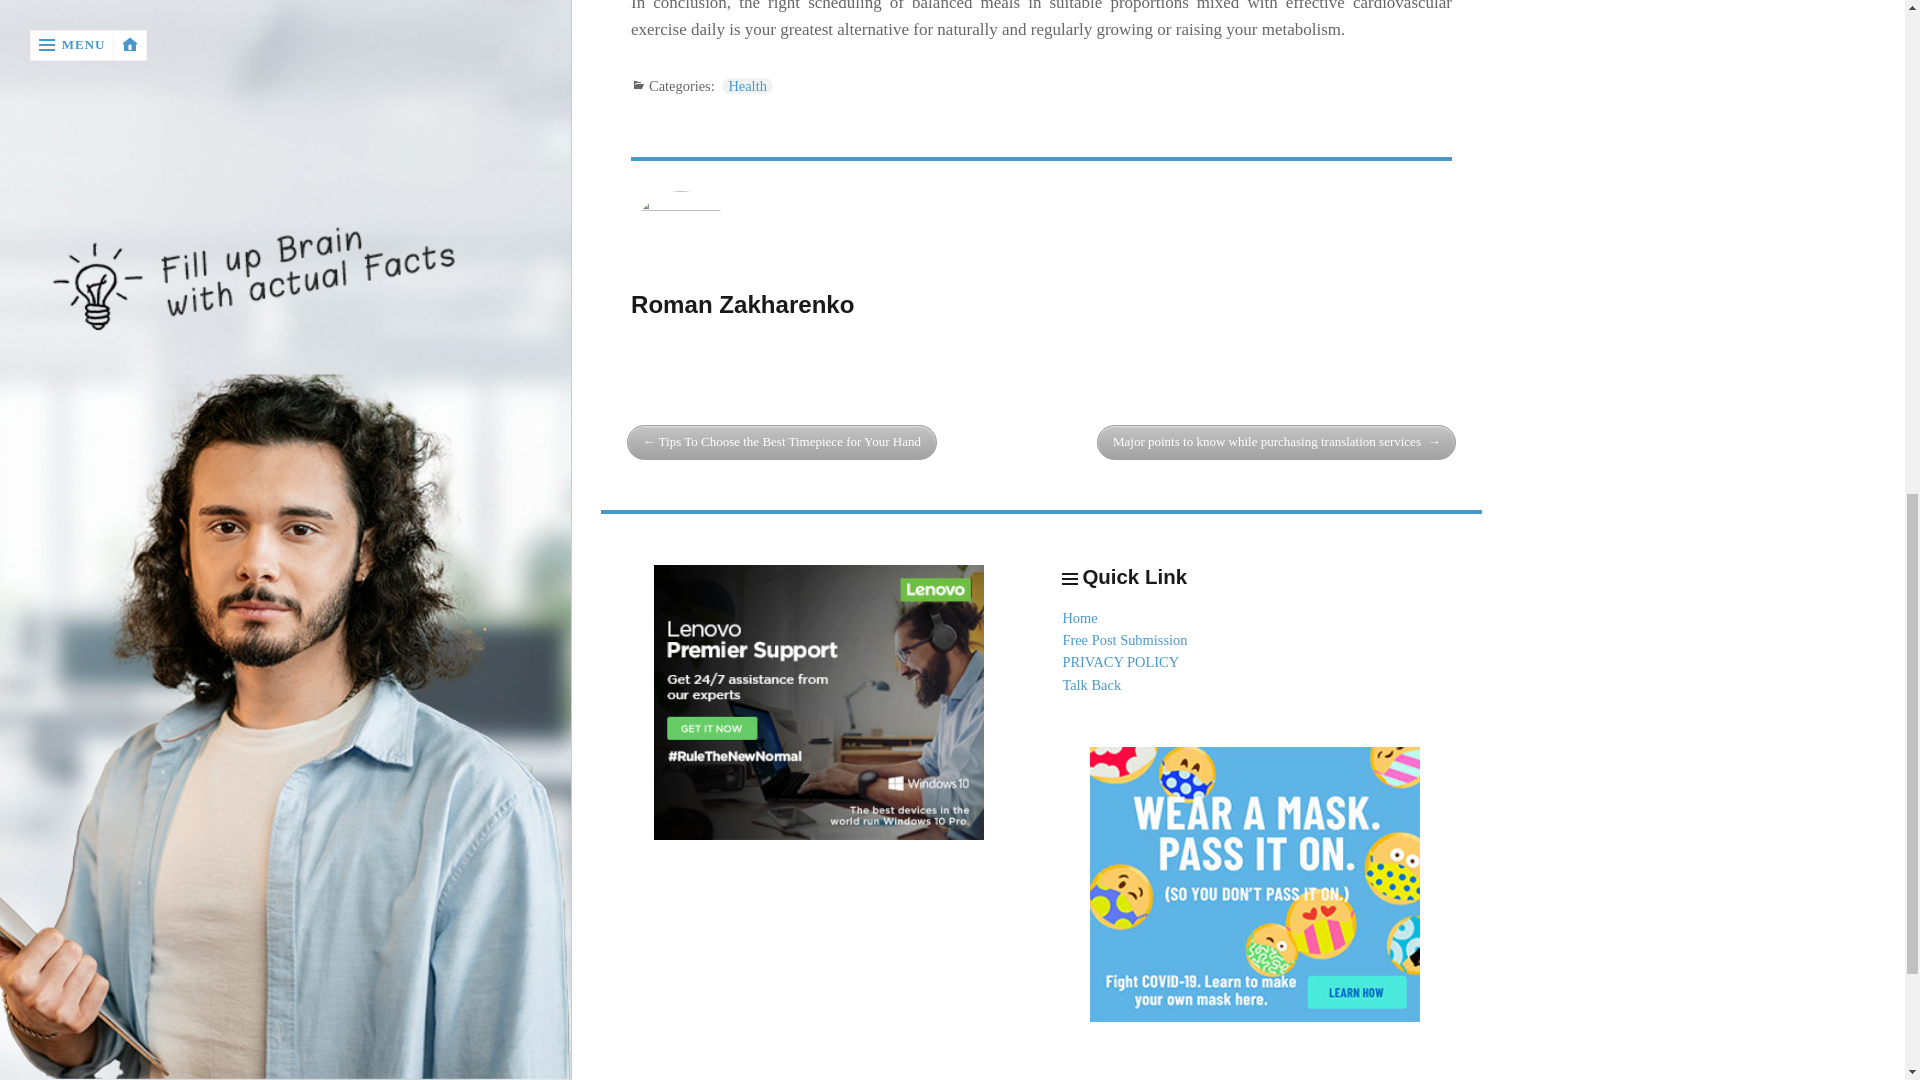  I want to click on Free Post Submission, so click(1124, 640).